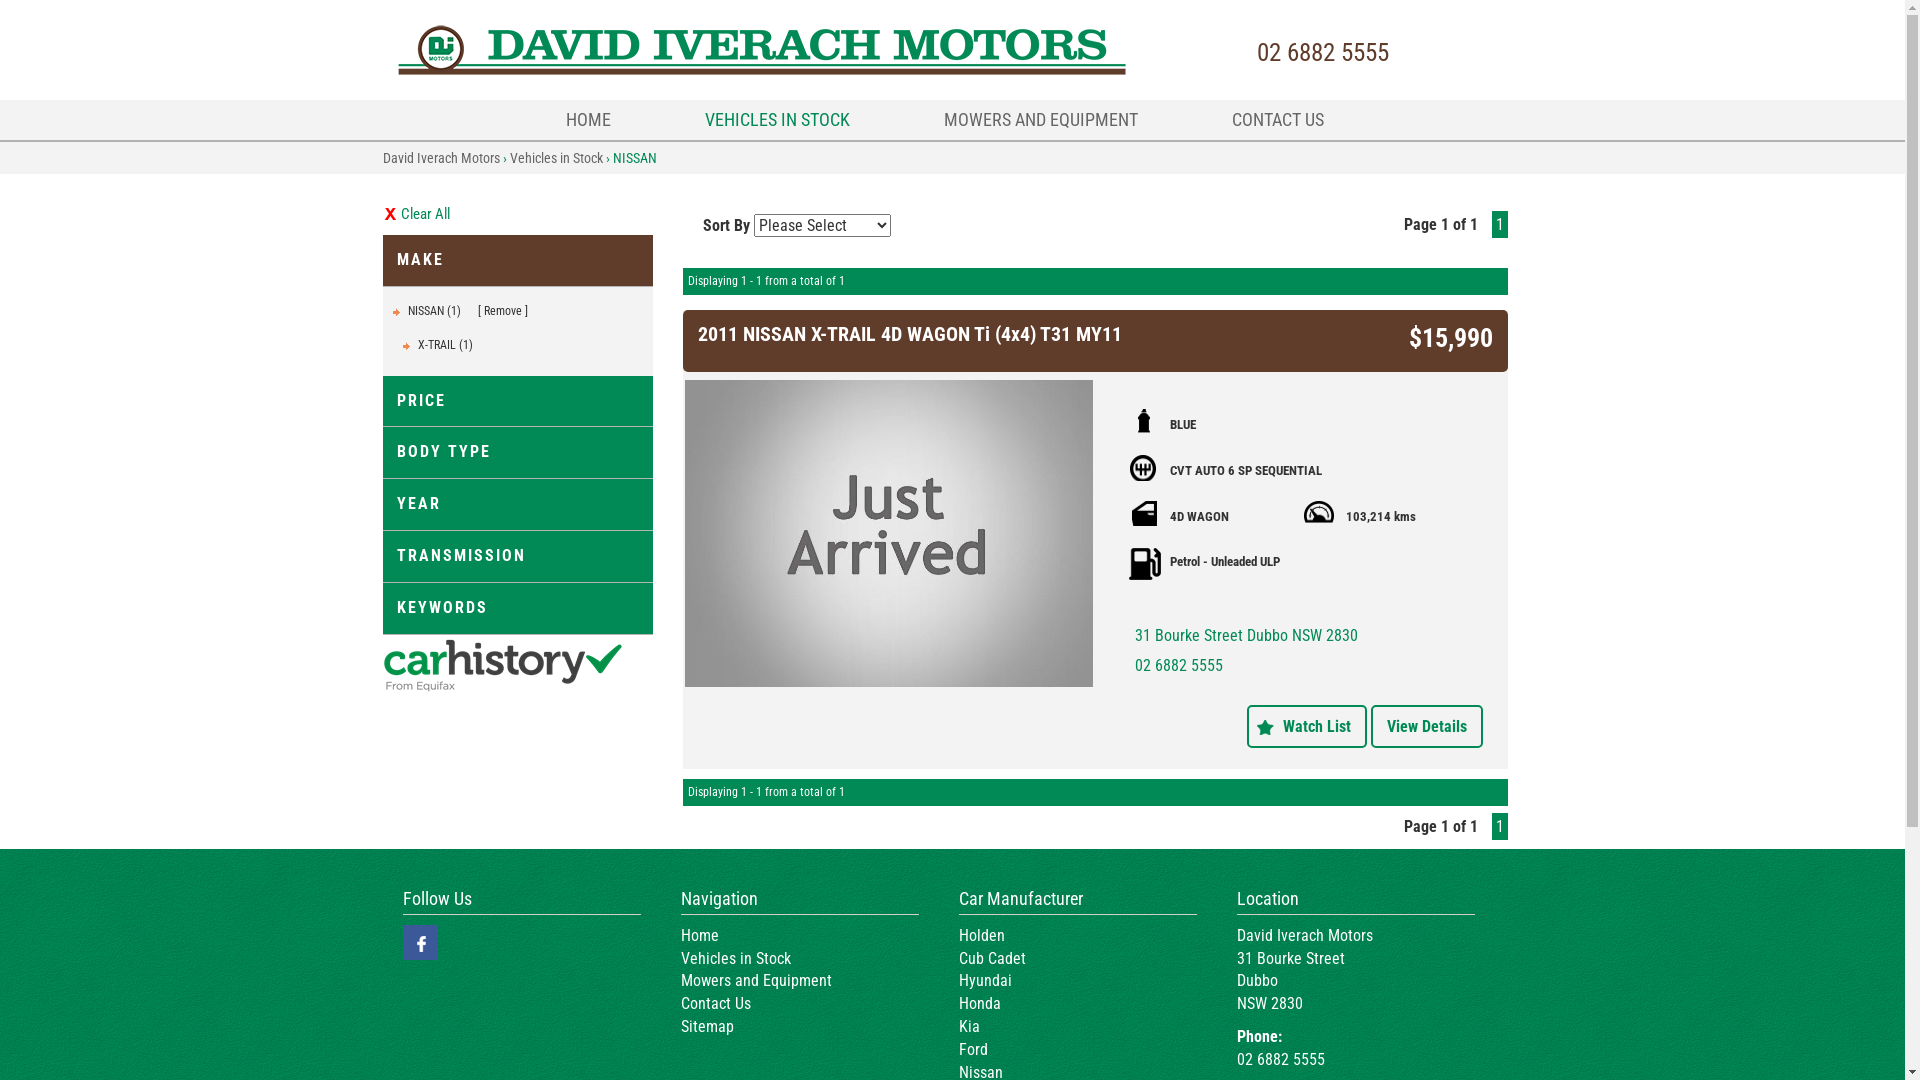 The width and height of the screenshot is (1920, 1080). Describe the element at coordinates (446, 345) in the screenshot. I see `X-TRAIL (1)` at that location.